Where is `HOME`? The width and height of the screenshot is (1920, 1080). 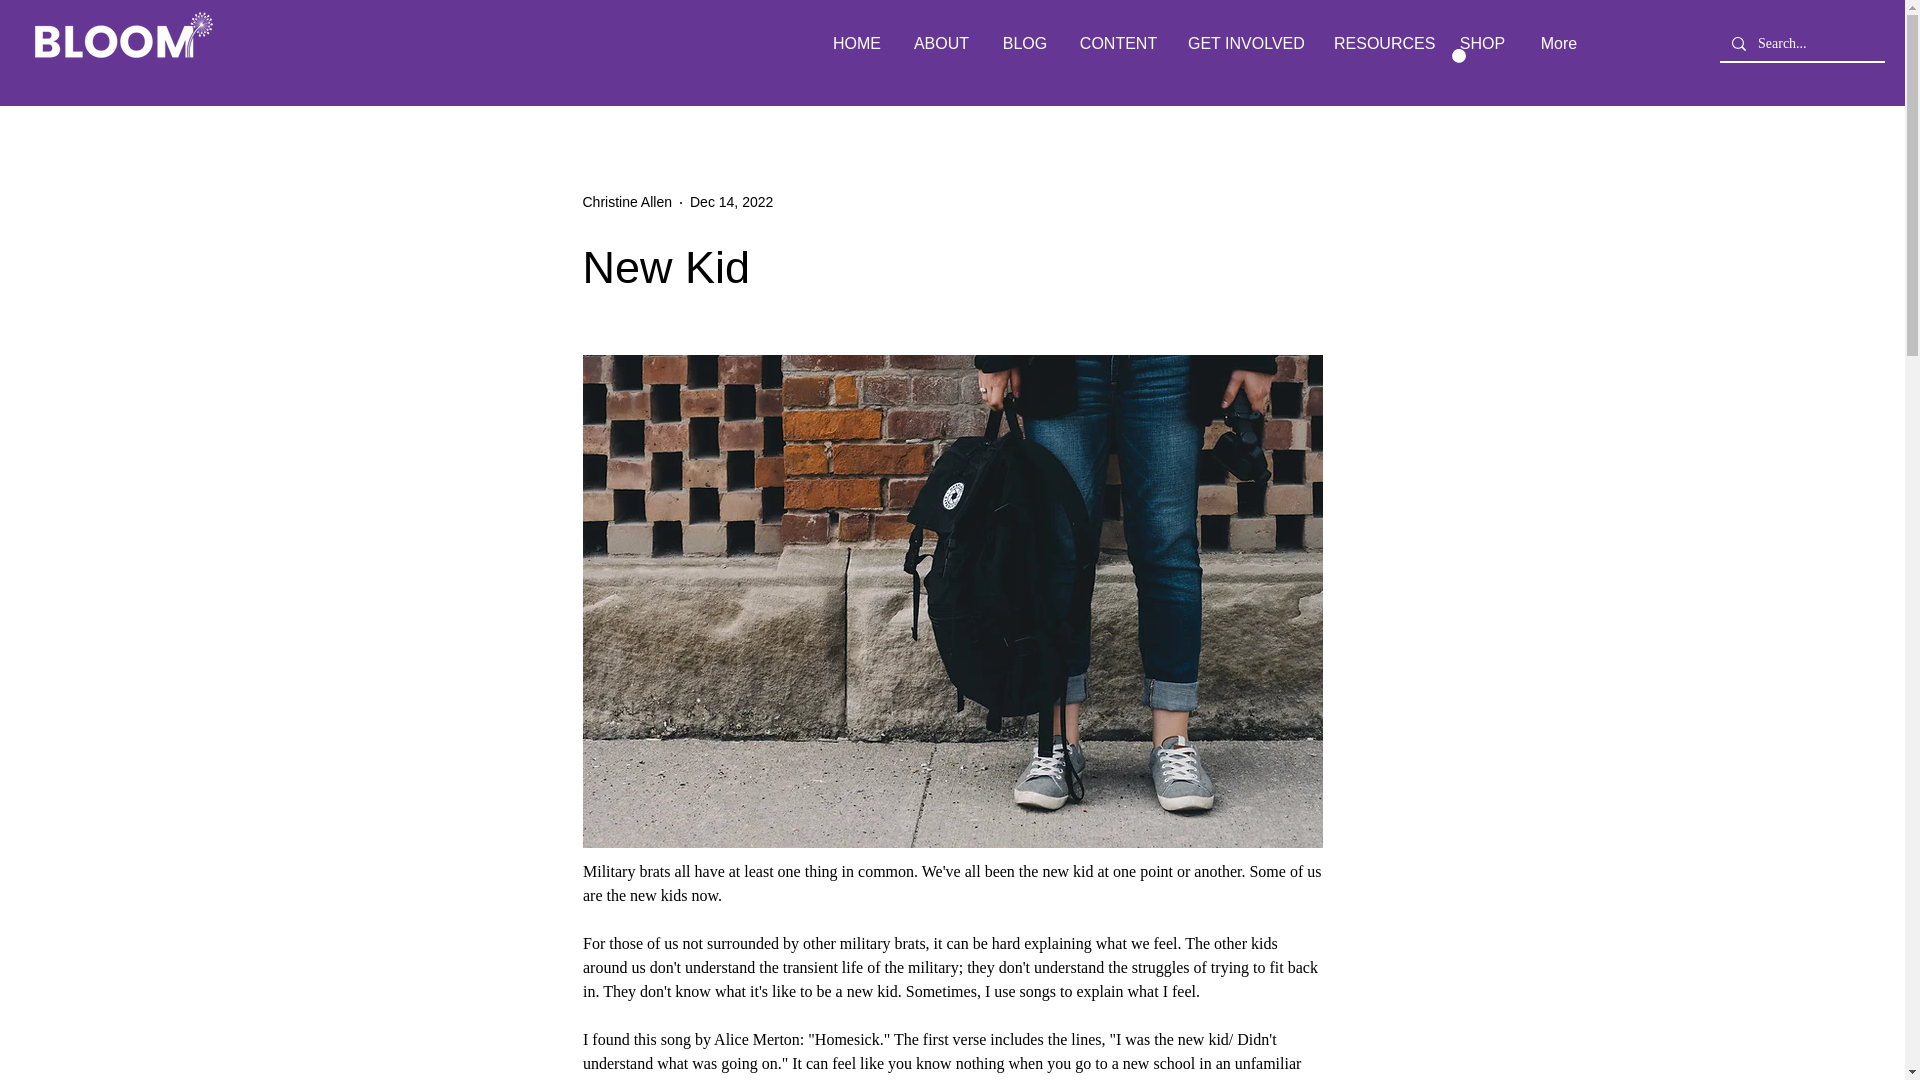
HOME is located at coordinates (856, 44).